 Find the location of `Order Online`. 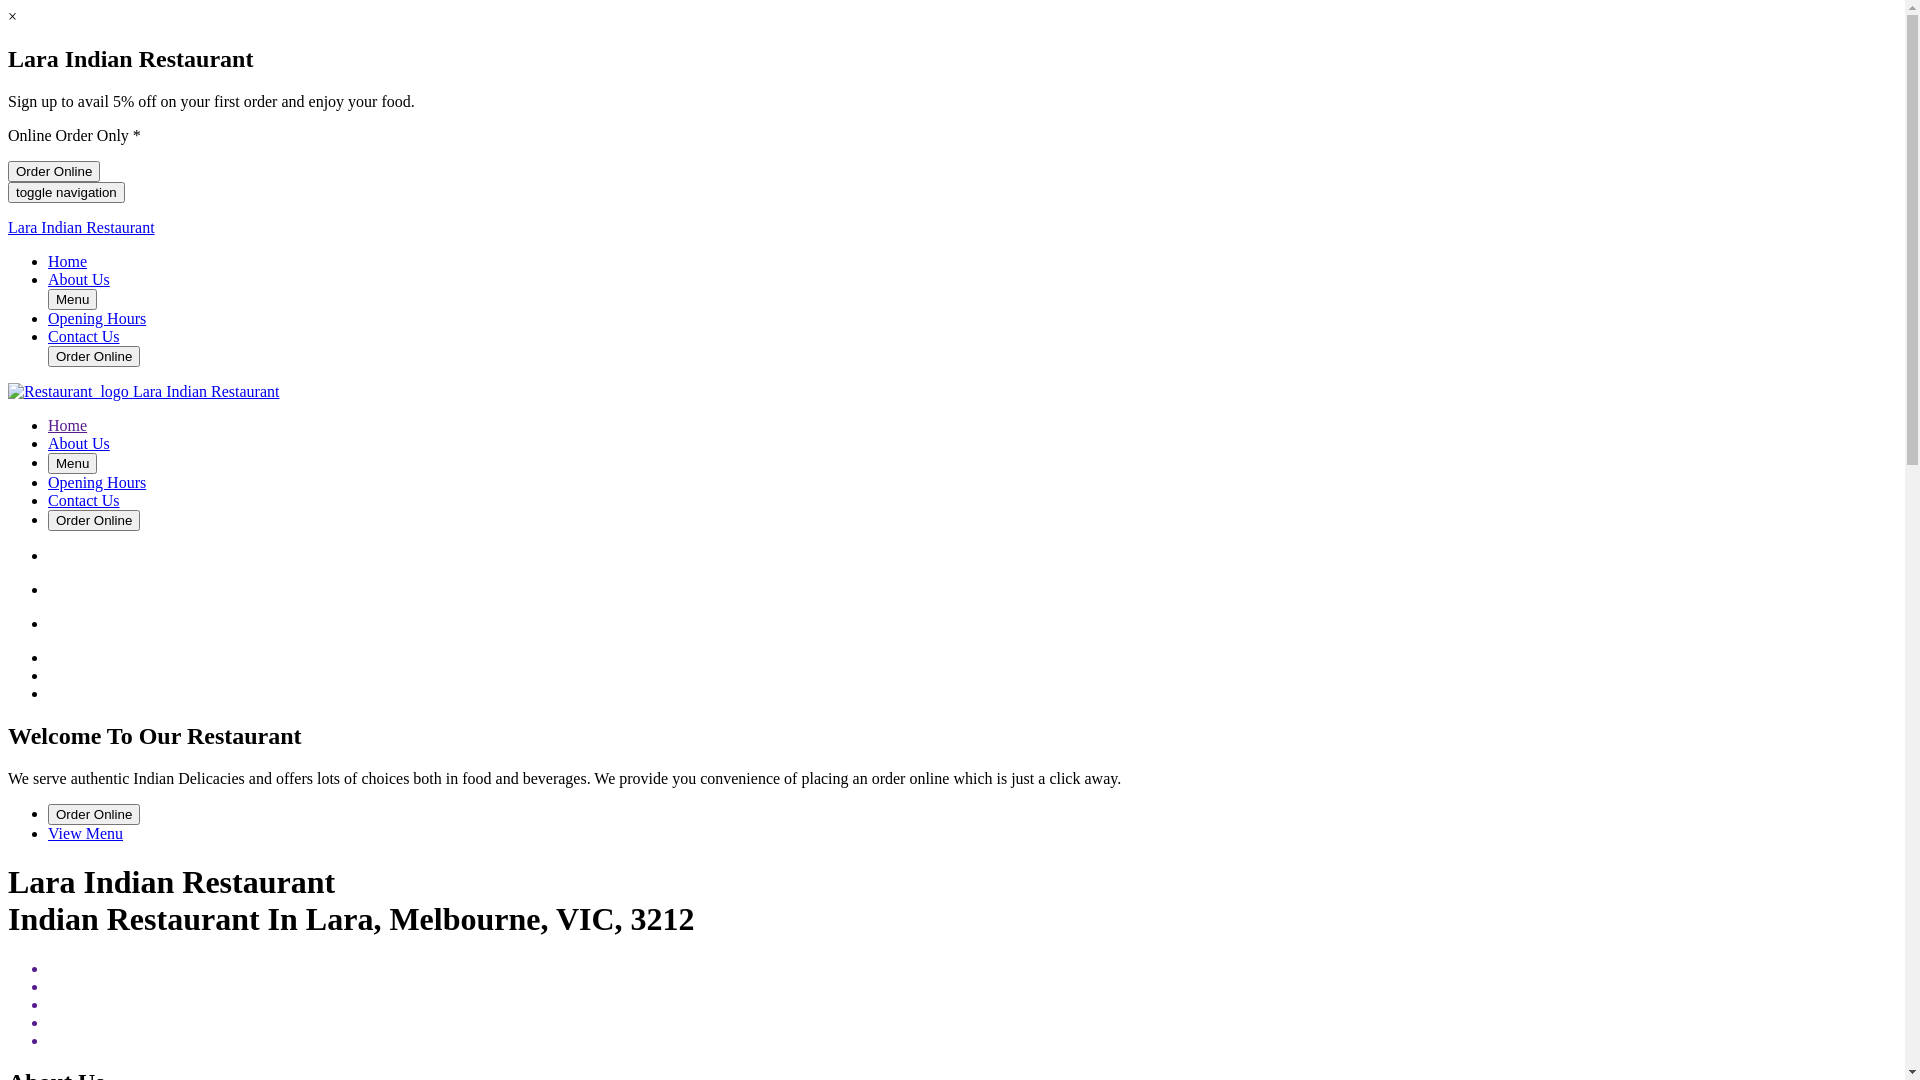

Order Online is located at coordinates (54, 172).